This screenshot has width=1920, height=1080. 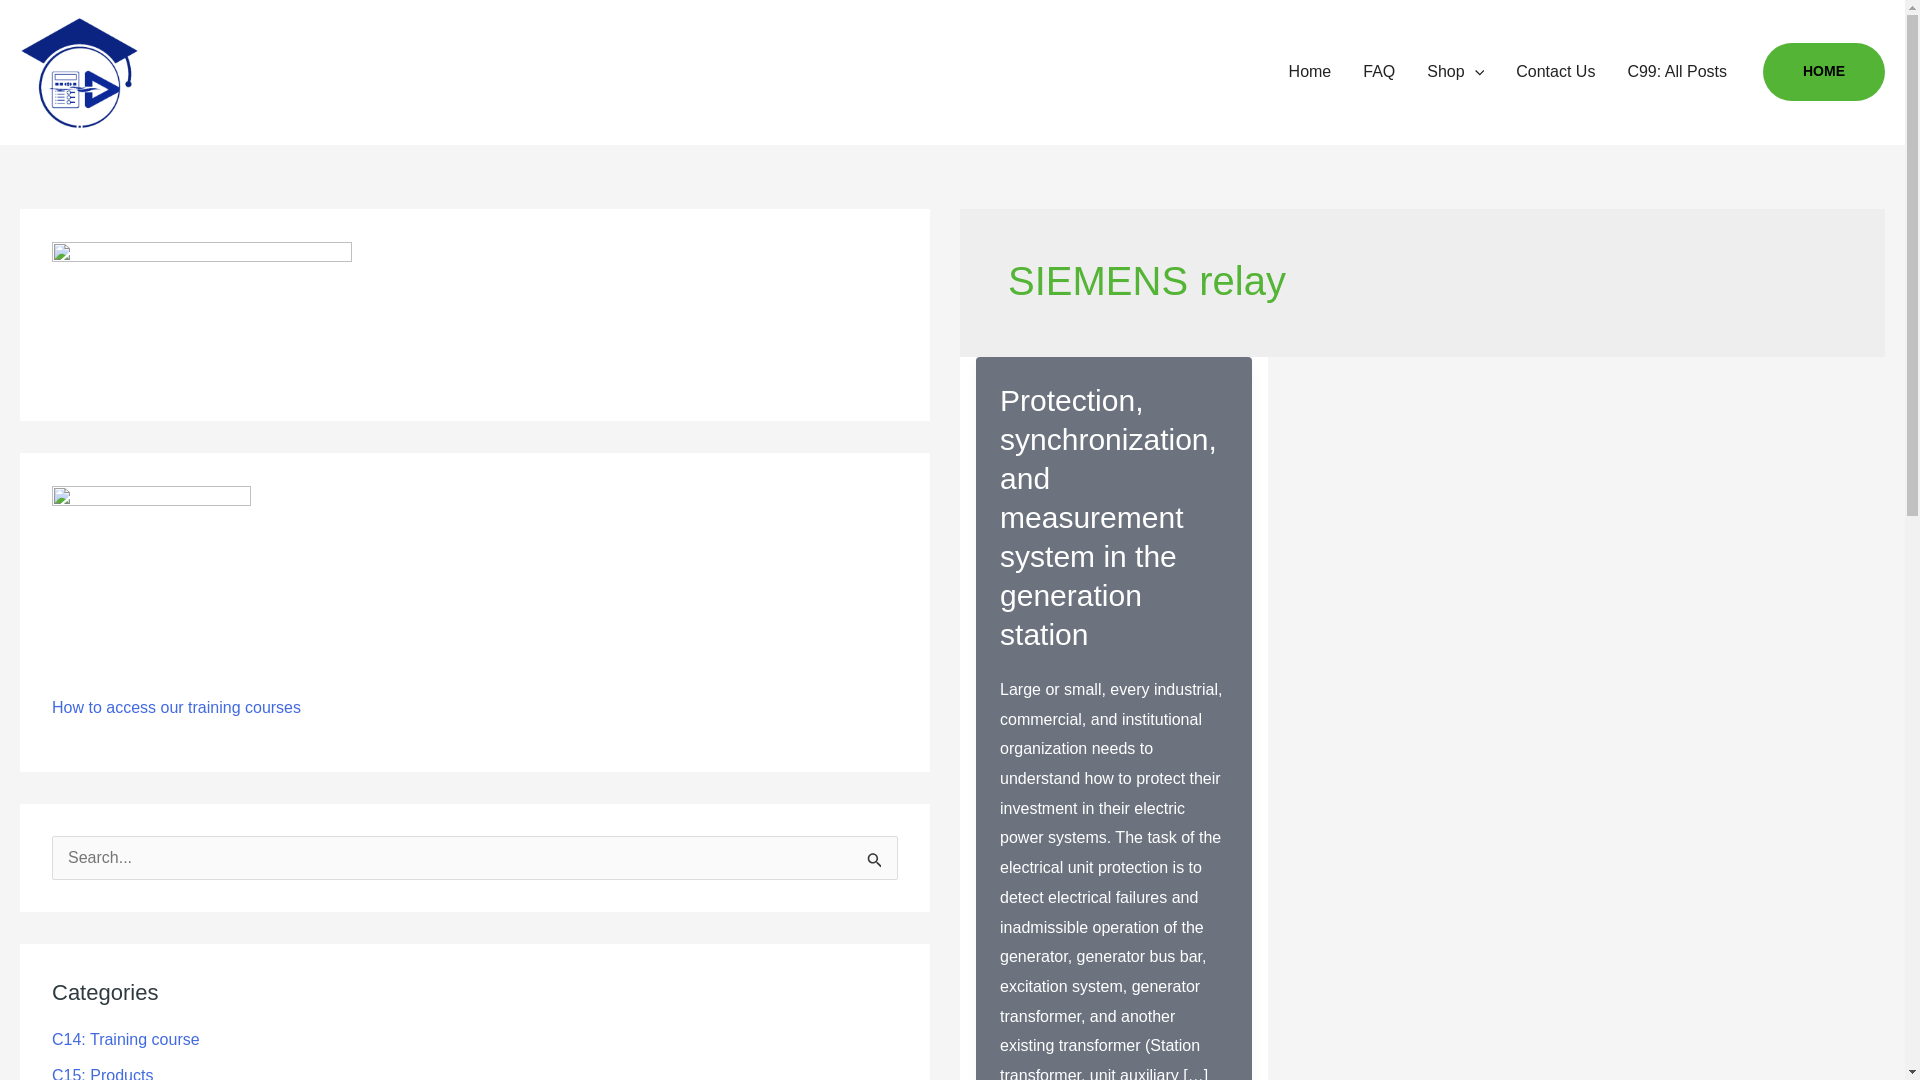 I want to click on Home, so click(x=1310, y=71).